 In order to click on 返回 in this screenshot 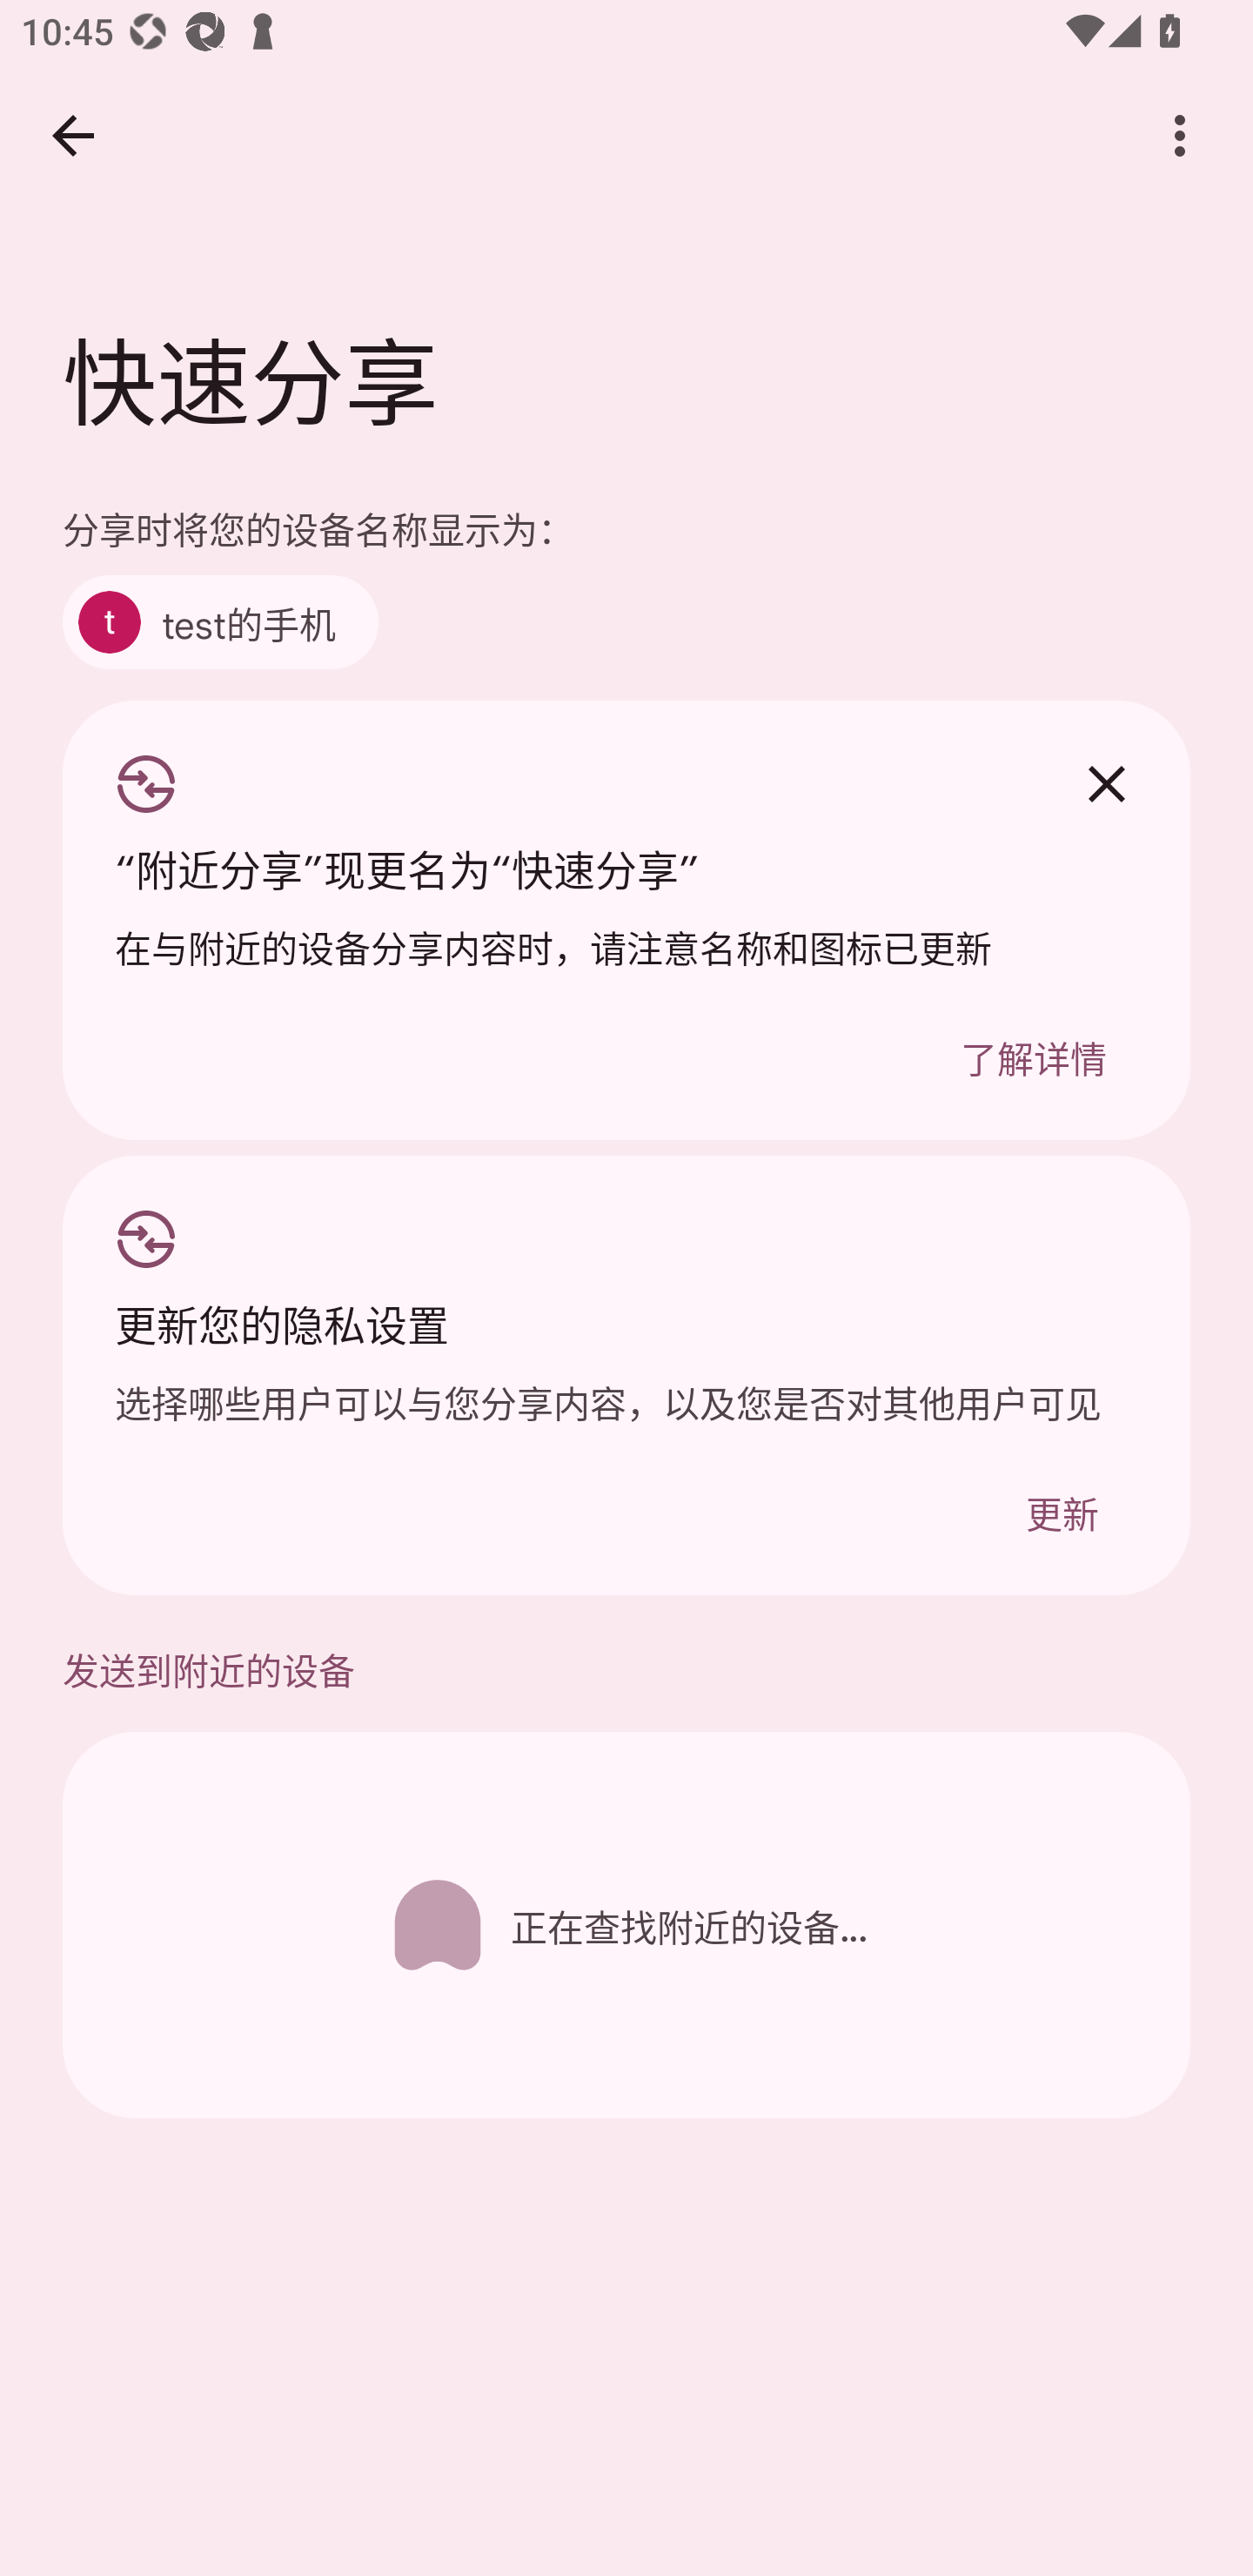, I will do `click(72, 134)`.